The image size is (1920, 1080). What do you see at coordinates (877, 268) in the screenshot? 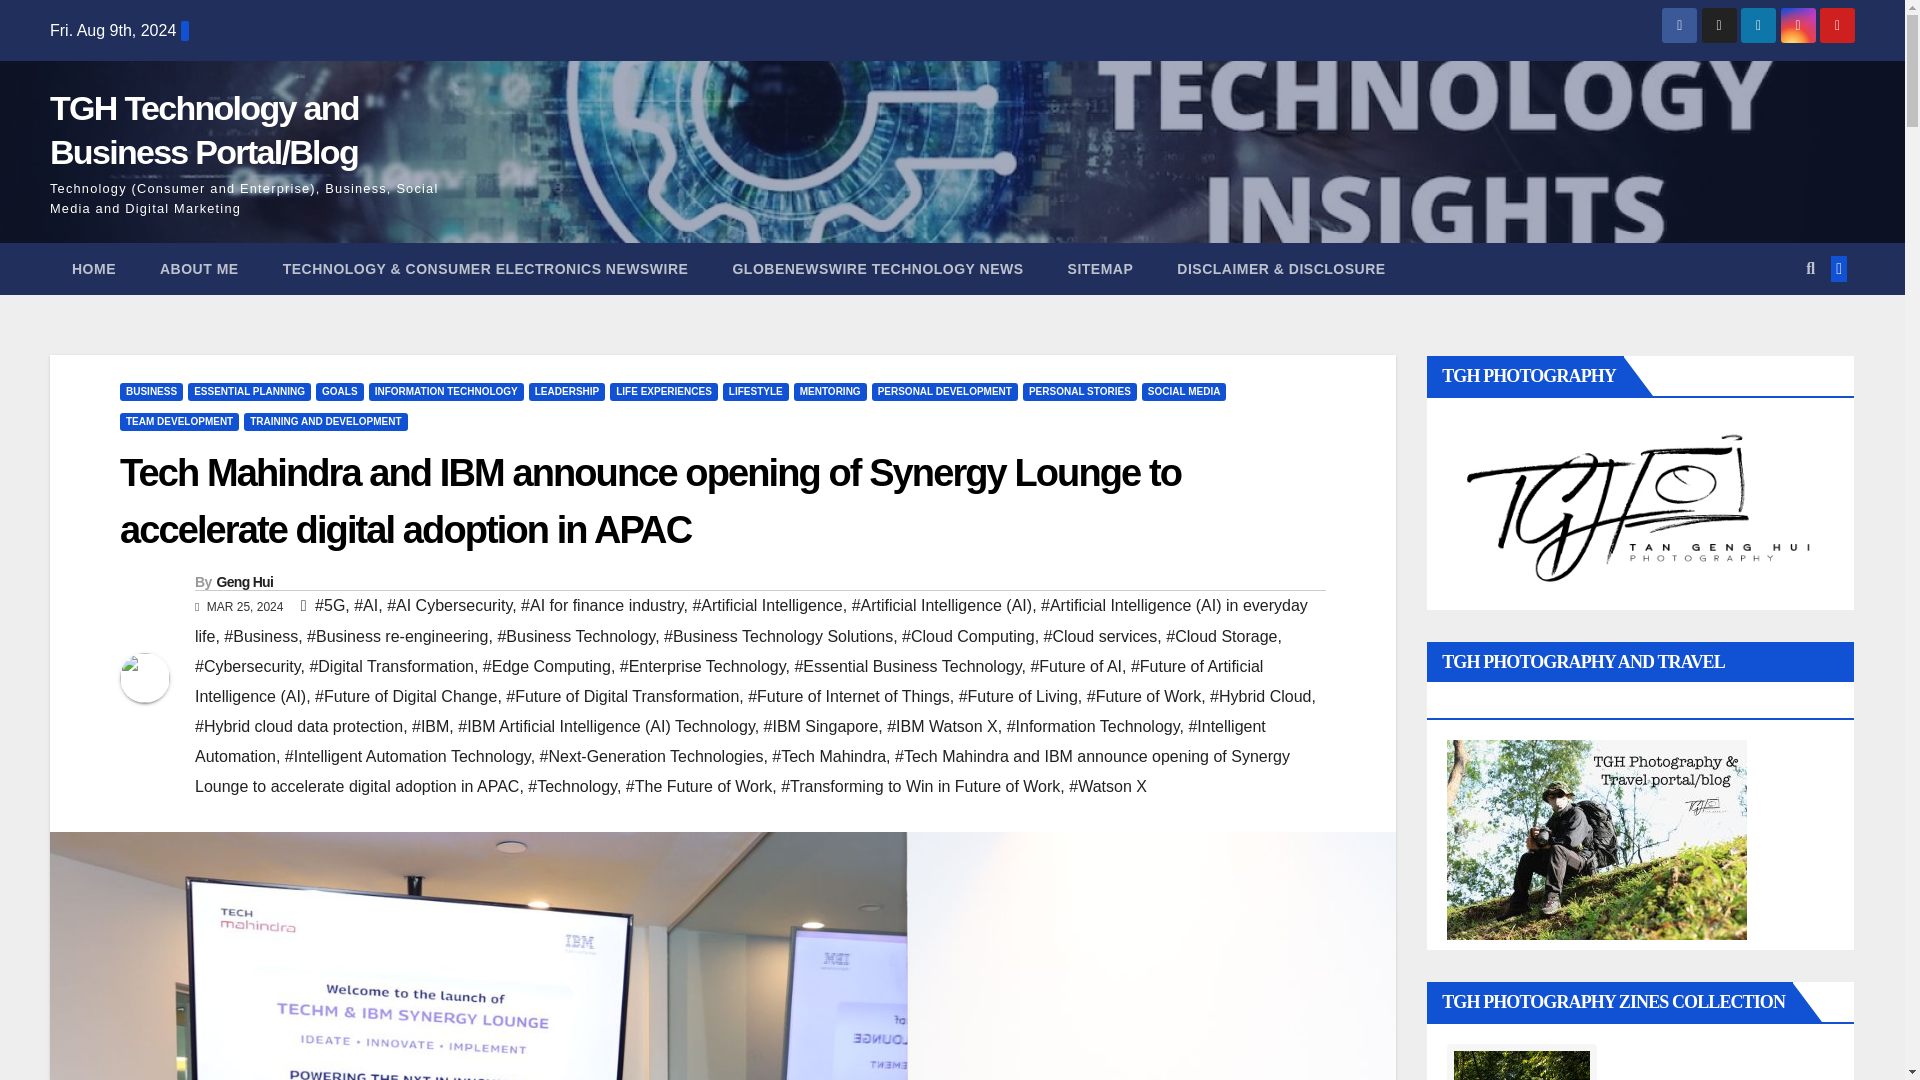
I see `GLOBENEWSWIRE TECHNOLOGY NEWS` at bounding box center [877, 268].